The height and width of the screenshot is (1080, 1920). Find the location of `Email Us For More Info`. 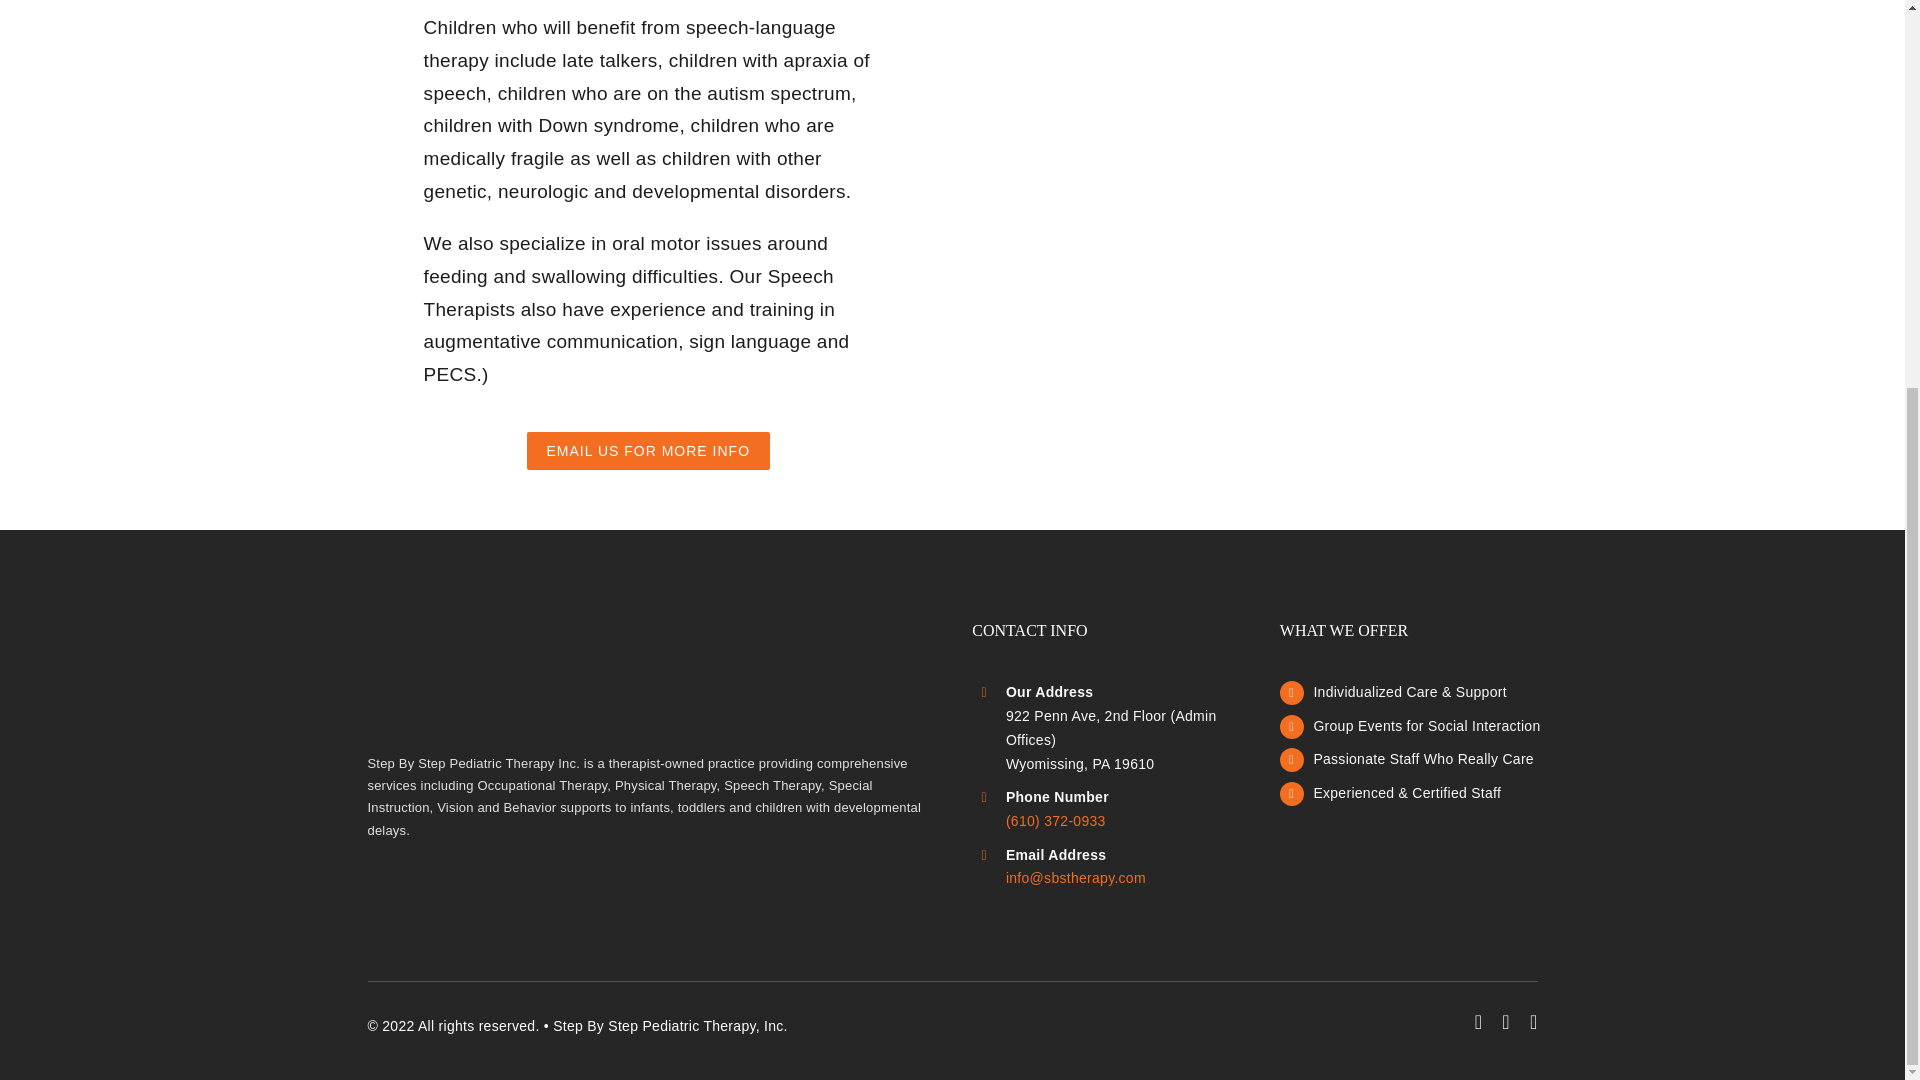

Email Us For More Info is located at coordinates (648, 450).